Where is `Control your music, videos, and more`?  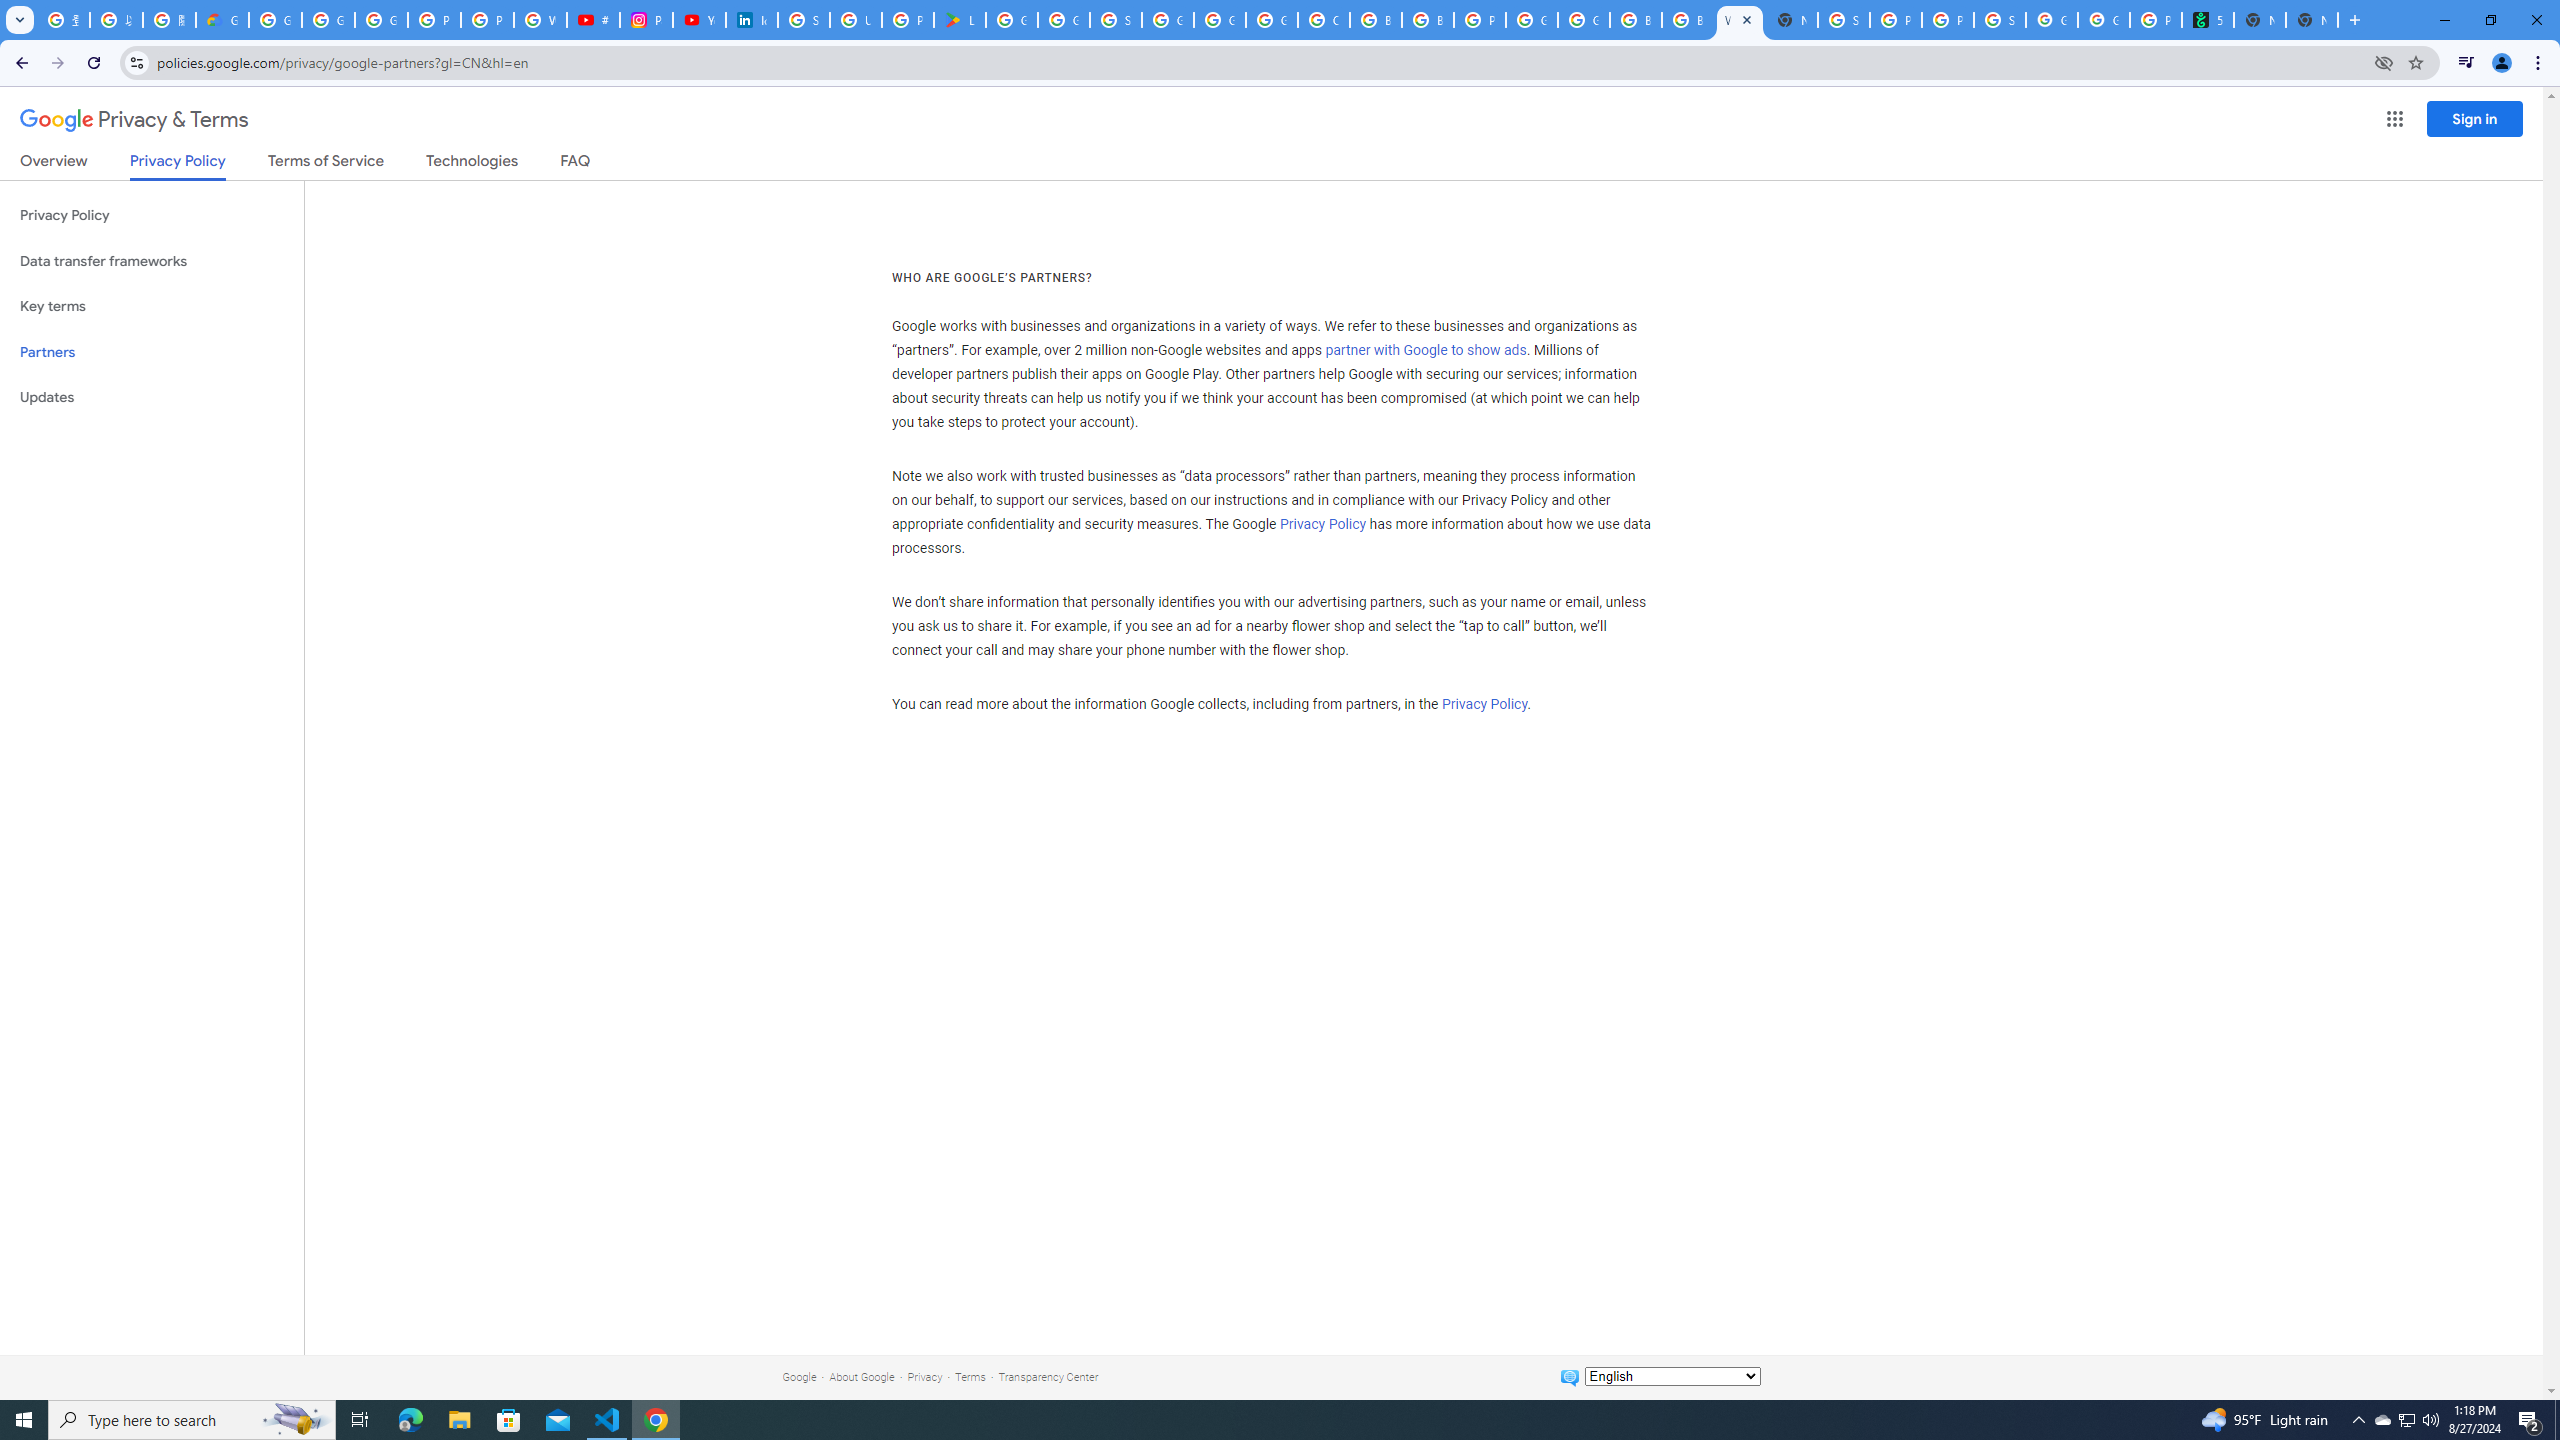
Control your music, videos, and more is located at coordinates (2466, 63).